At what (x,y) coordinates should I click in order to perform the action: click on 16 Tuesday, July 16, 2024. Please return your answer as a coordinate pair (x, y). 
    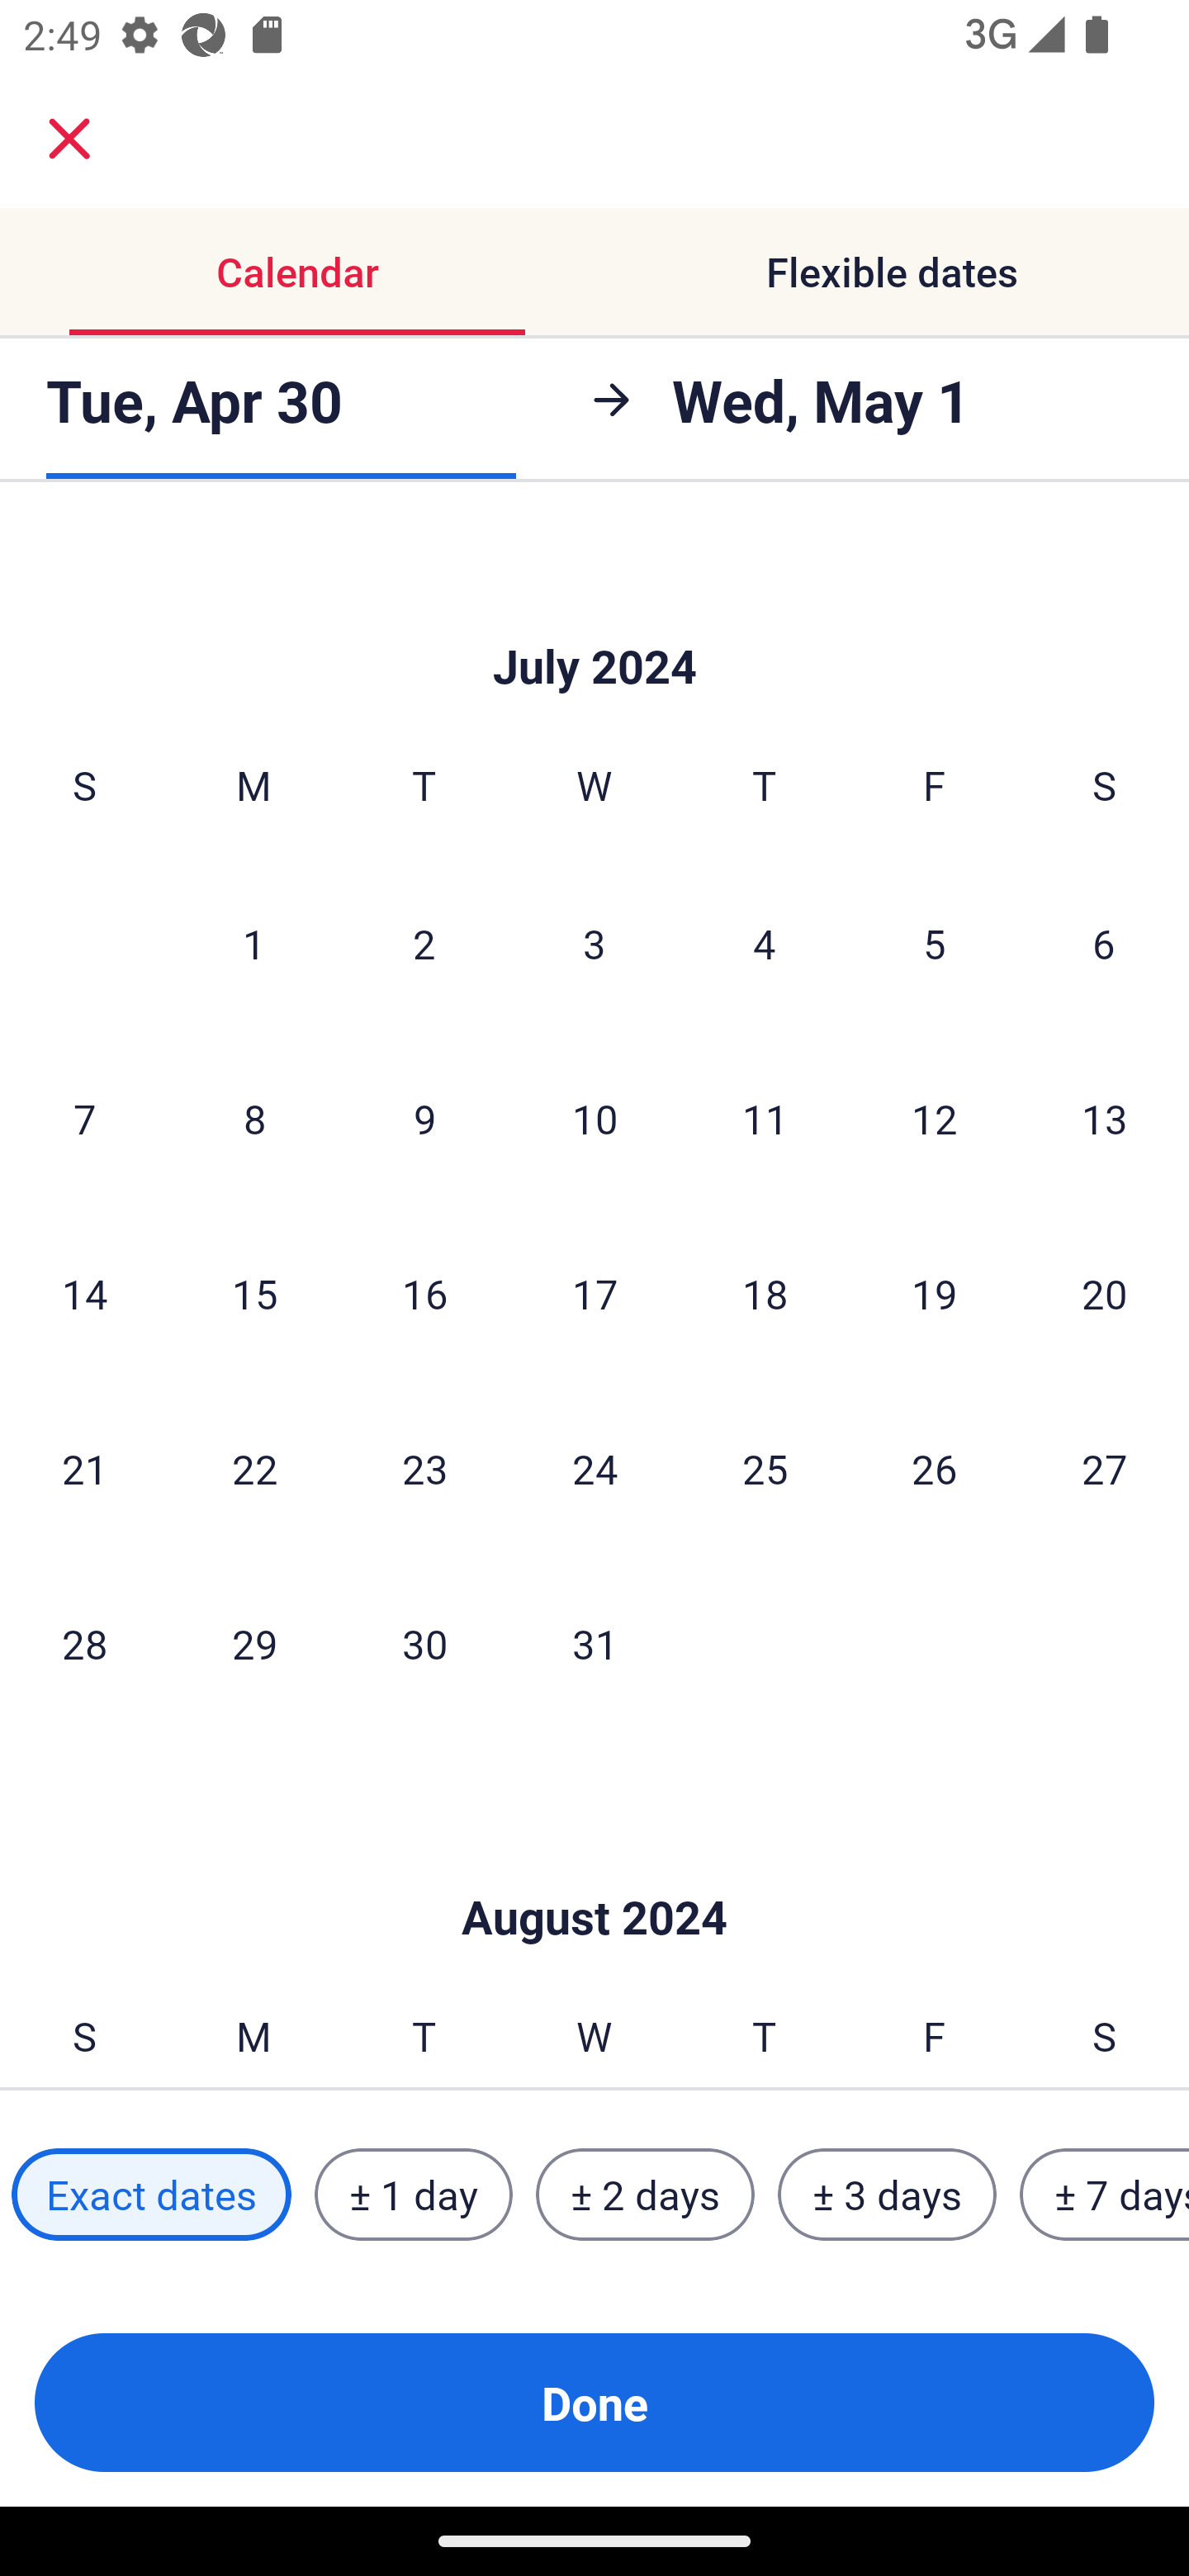
    Looking at the image, I should click on (424, 1293).